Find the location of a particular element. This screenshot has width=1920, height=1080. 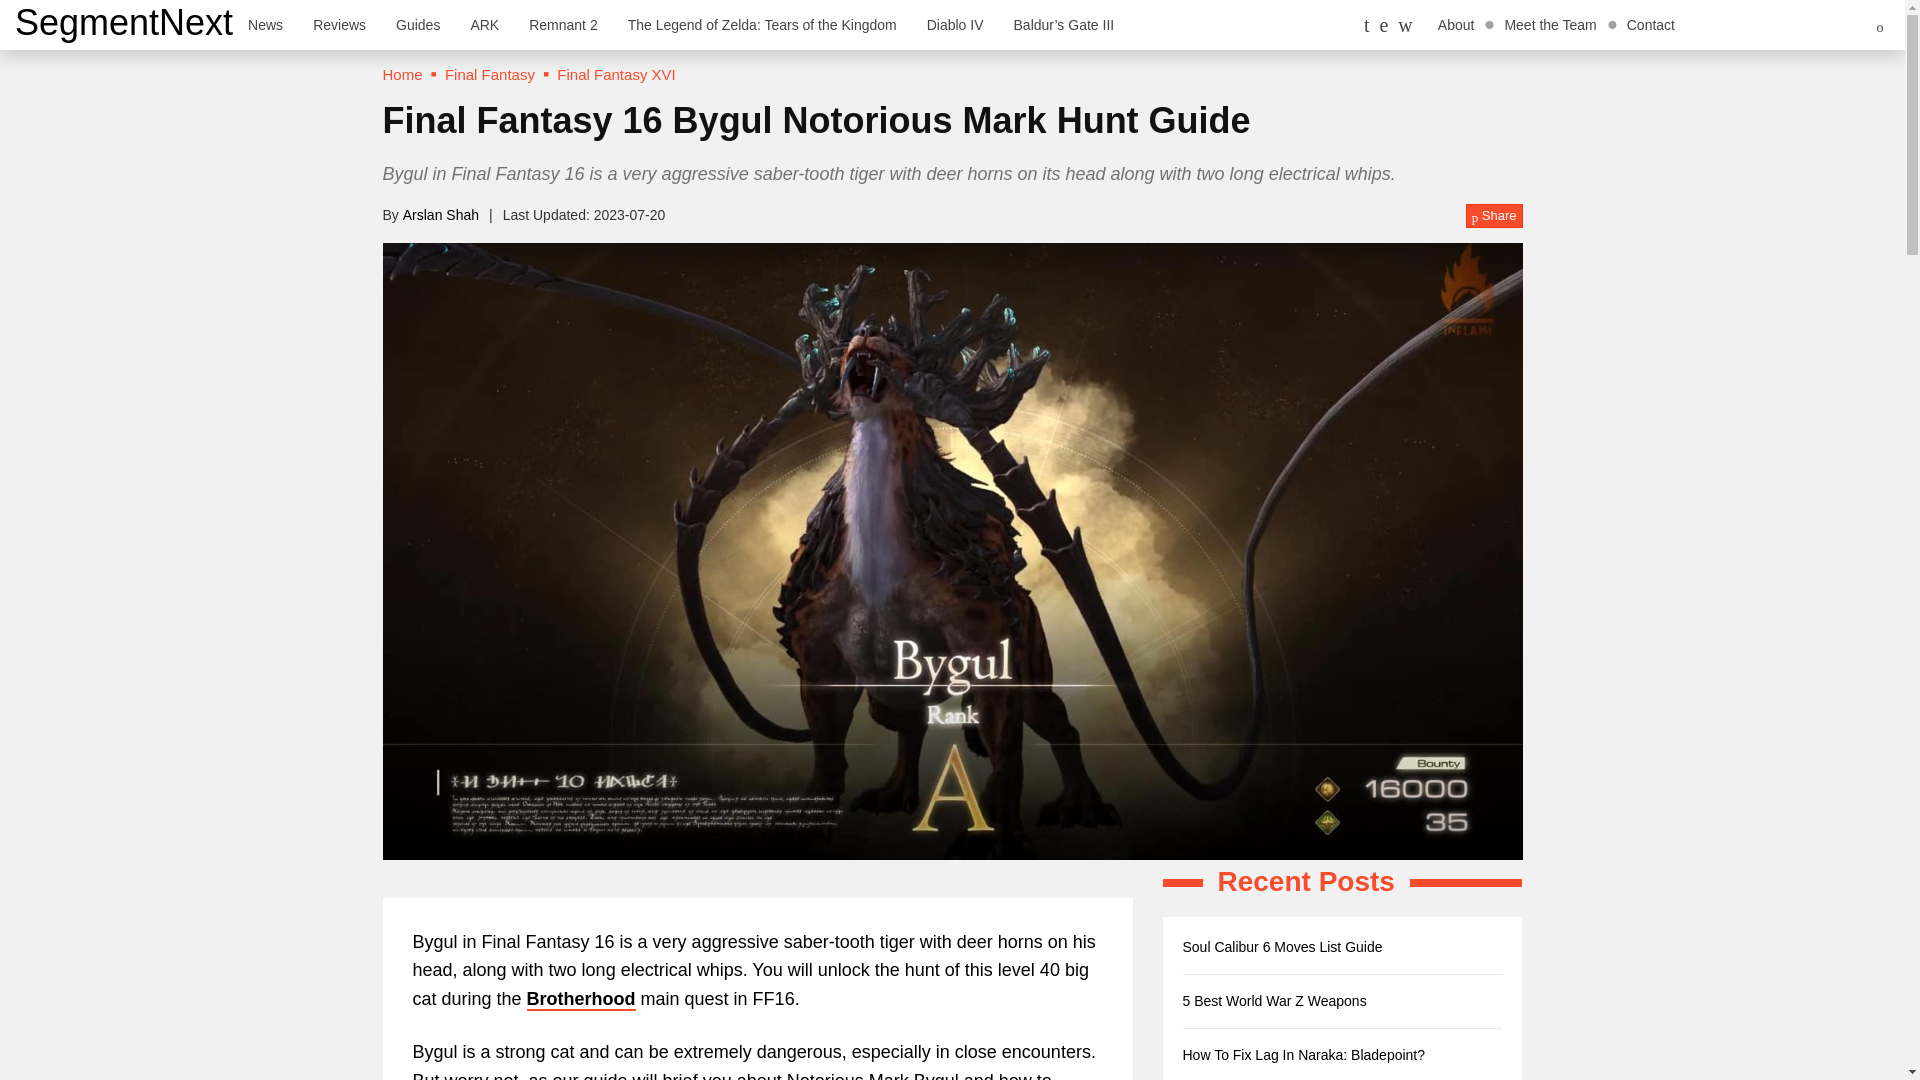

The Legend of Zelda: Tears of the Kingdom is located at coordinates (762, 24).